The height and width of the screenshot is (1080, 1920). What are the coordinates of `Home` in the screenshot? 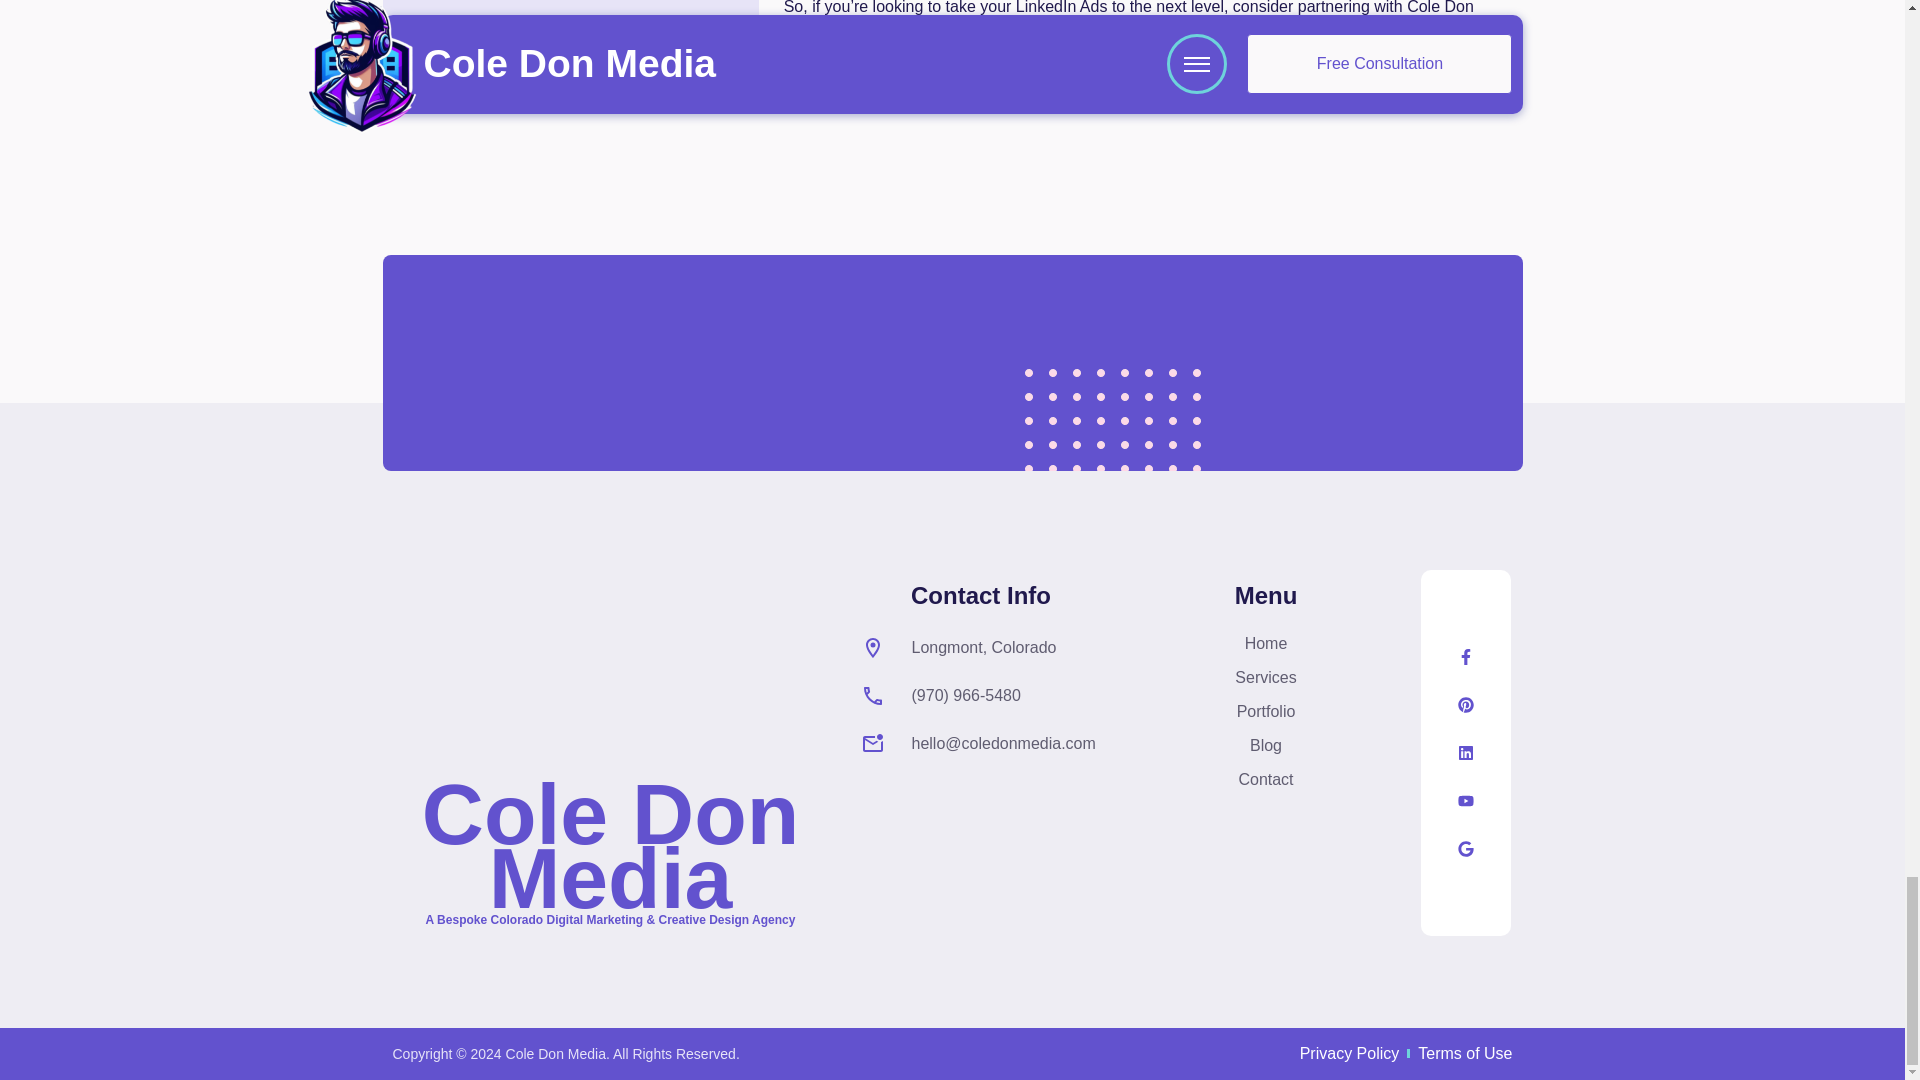 It's located at (1266, 643).